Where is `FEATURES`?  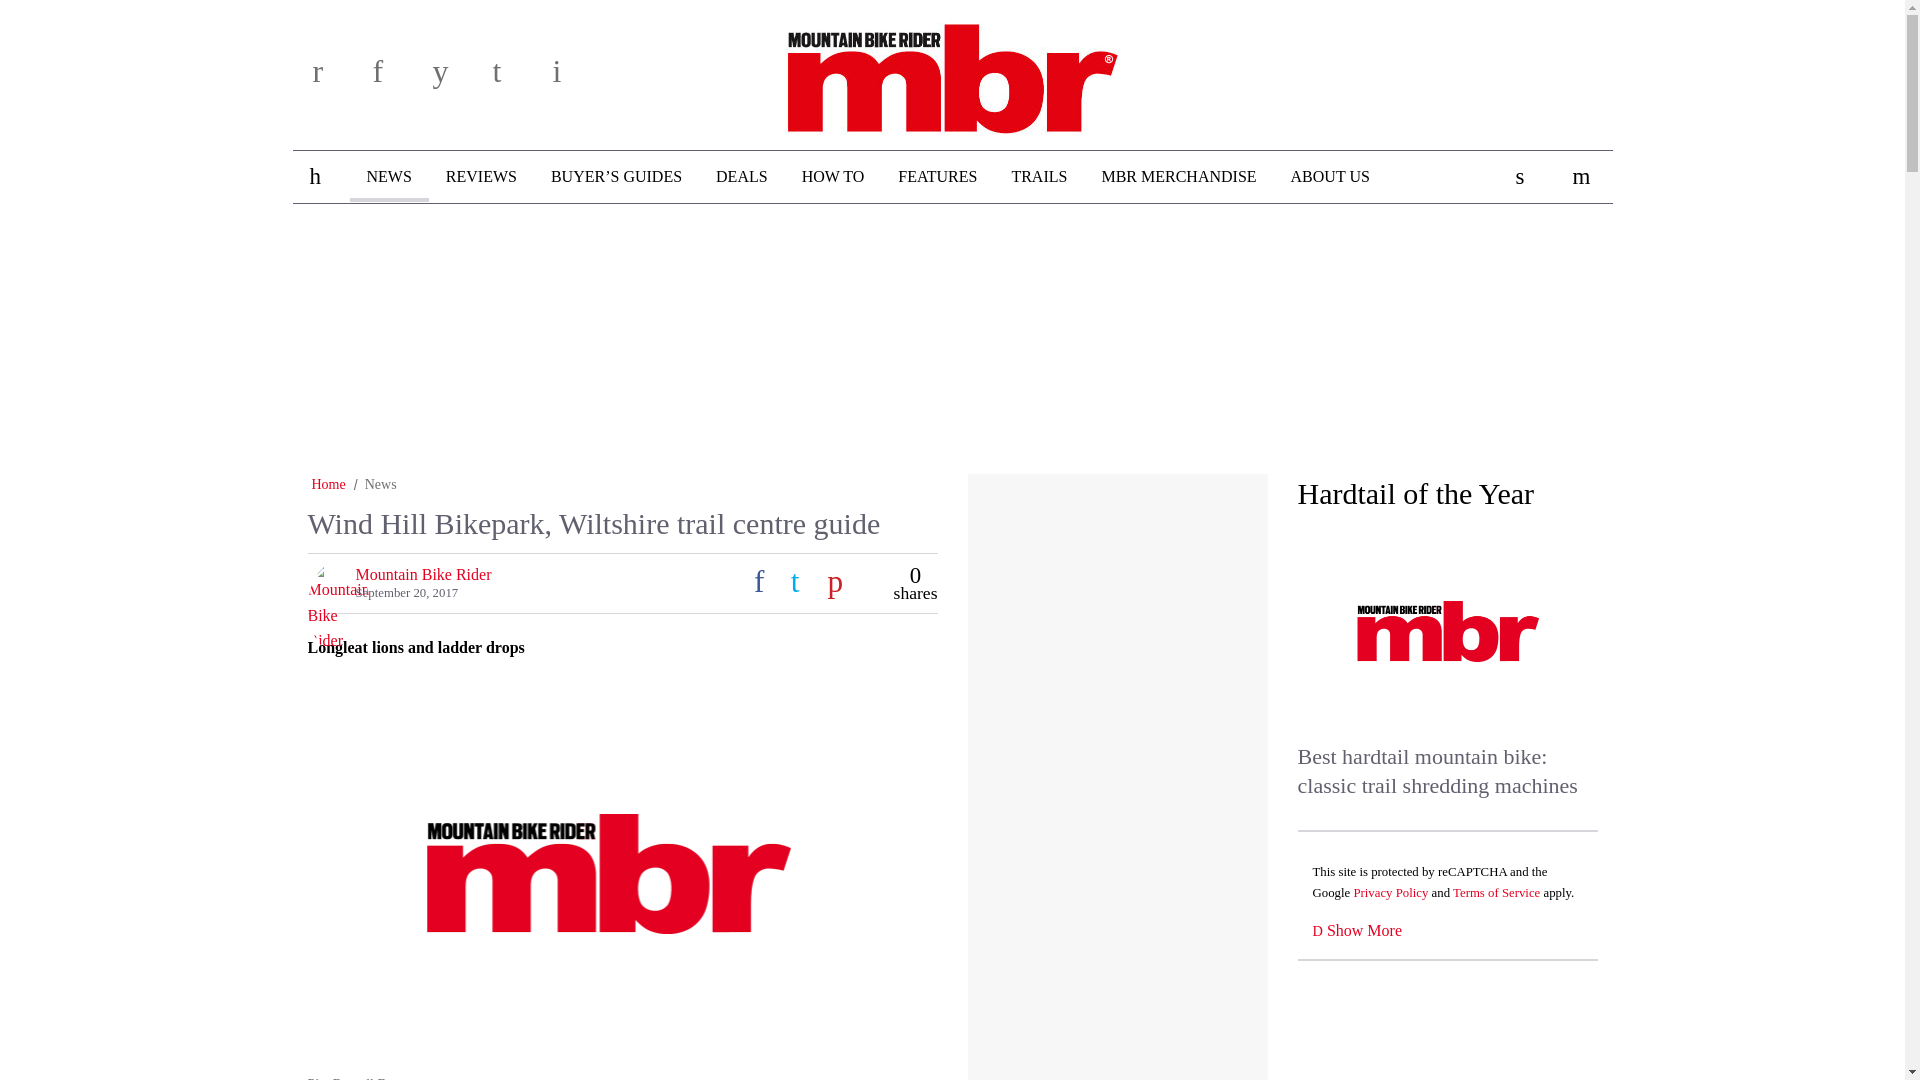
FEATURES is located at coordinates (938, 177).